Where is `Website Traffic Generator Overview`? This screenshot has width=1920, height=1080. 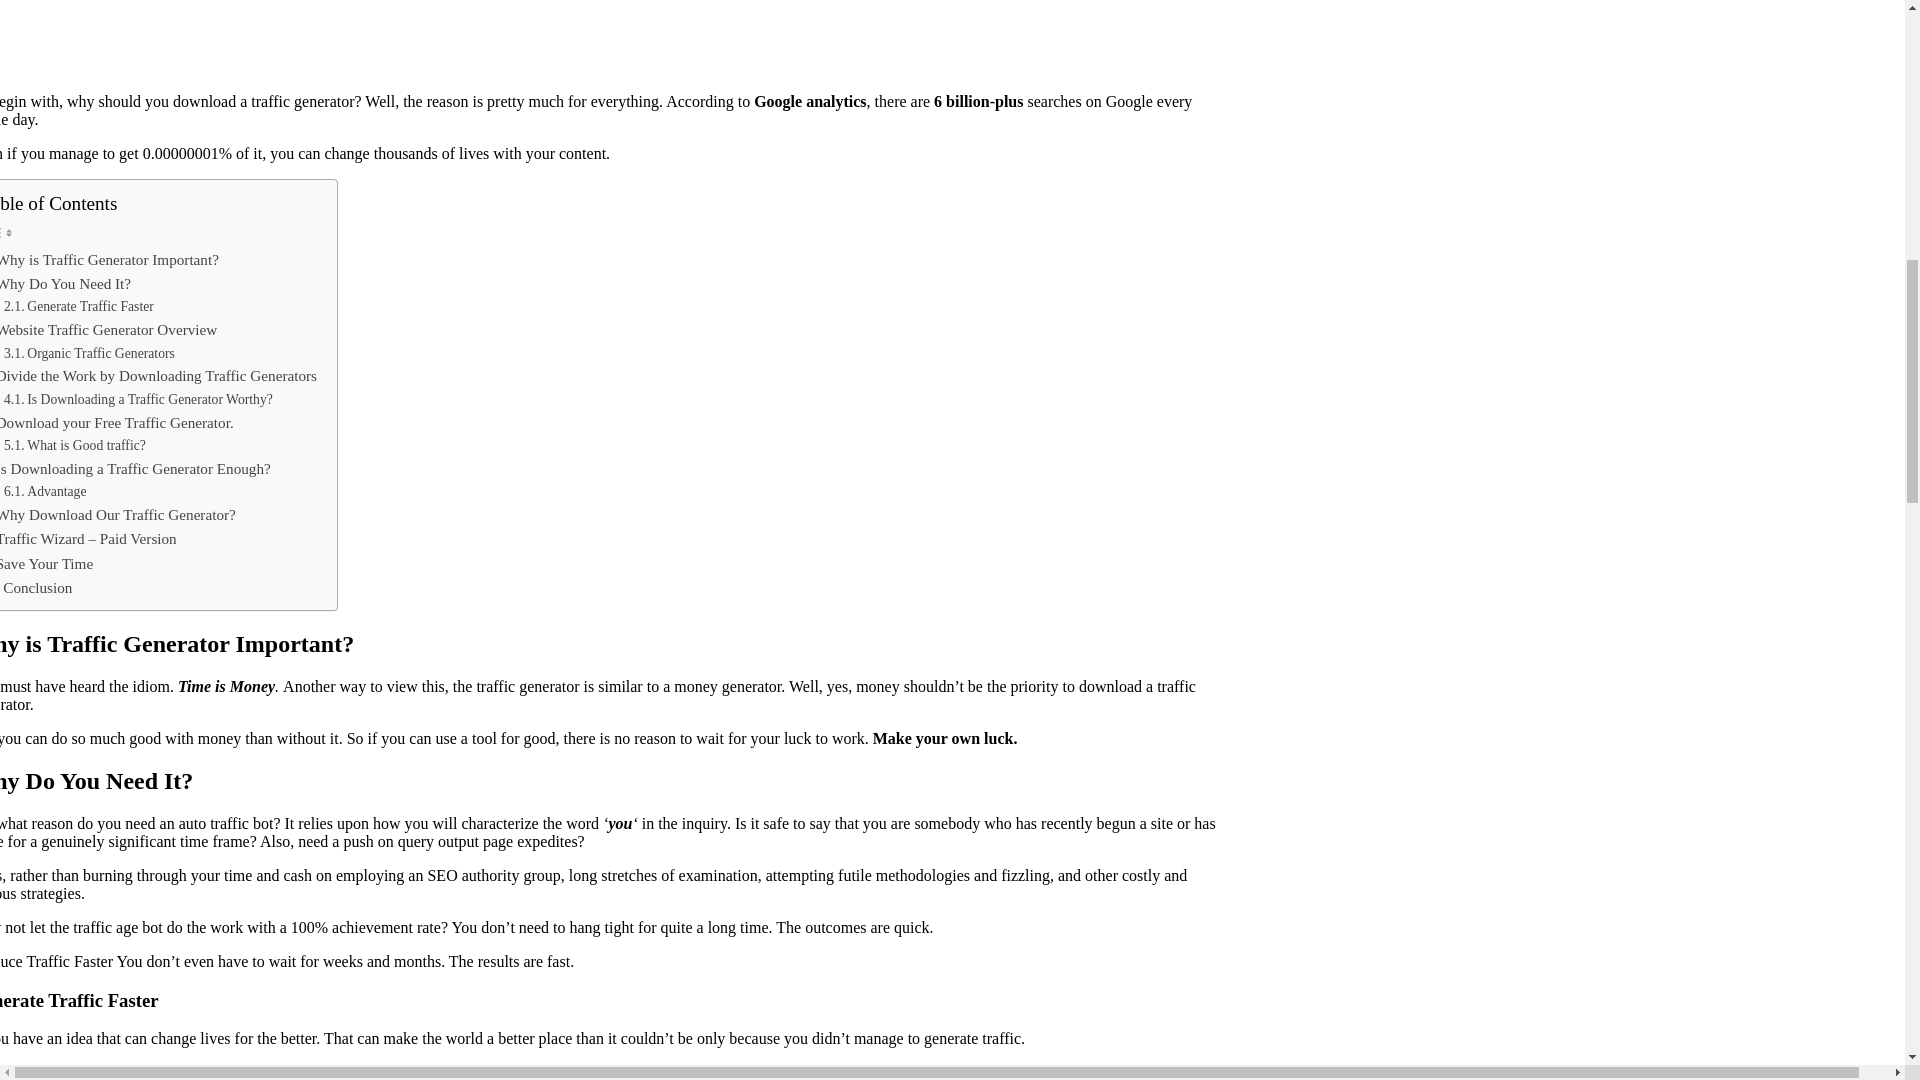
Website Traffic Generator Overview is located at coordinates (108, 330).